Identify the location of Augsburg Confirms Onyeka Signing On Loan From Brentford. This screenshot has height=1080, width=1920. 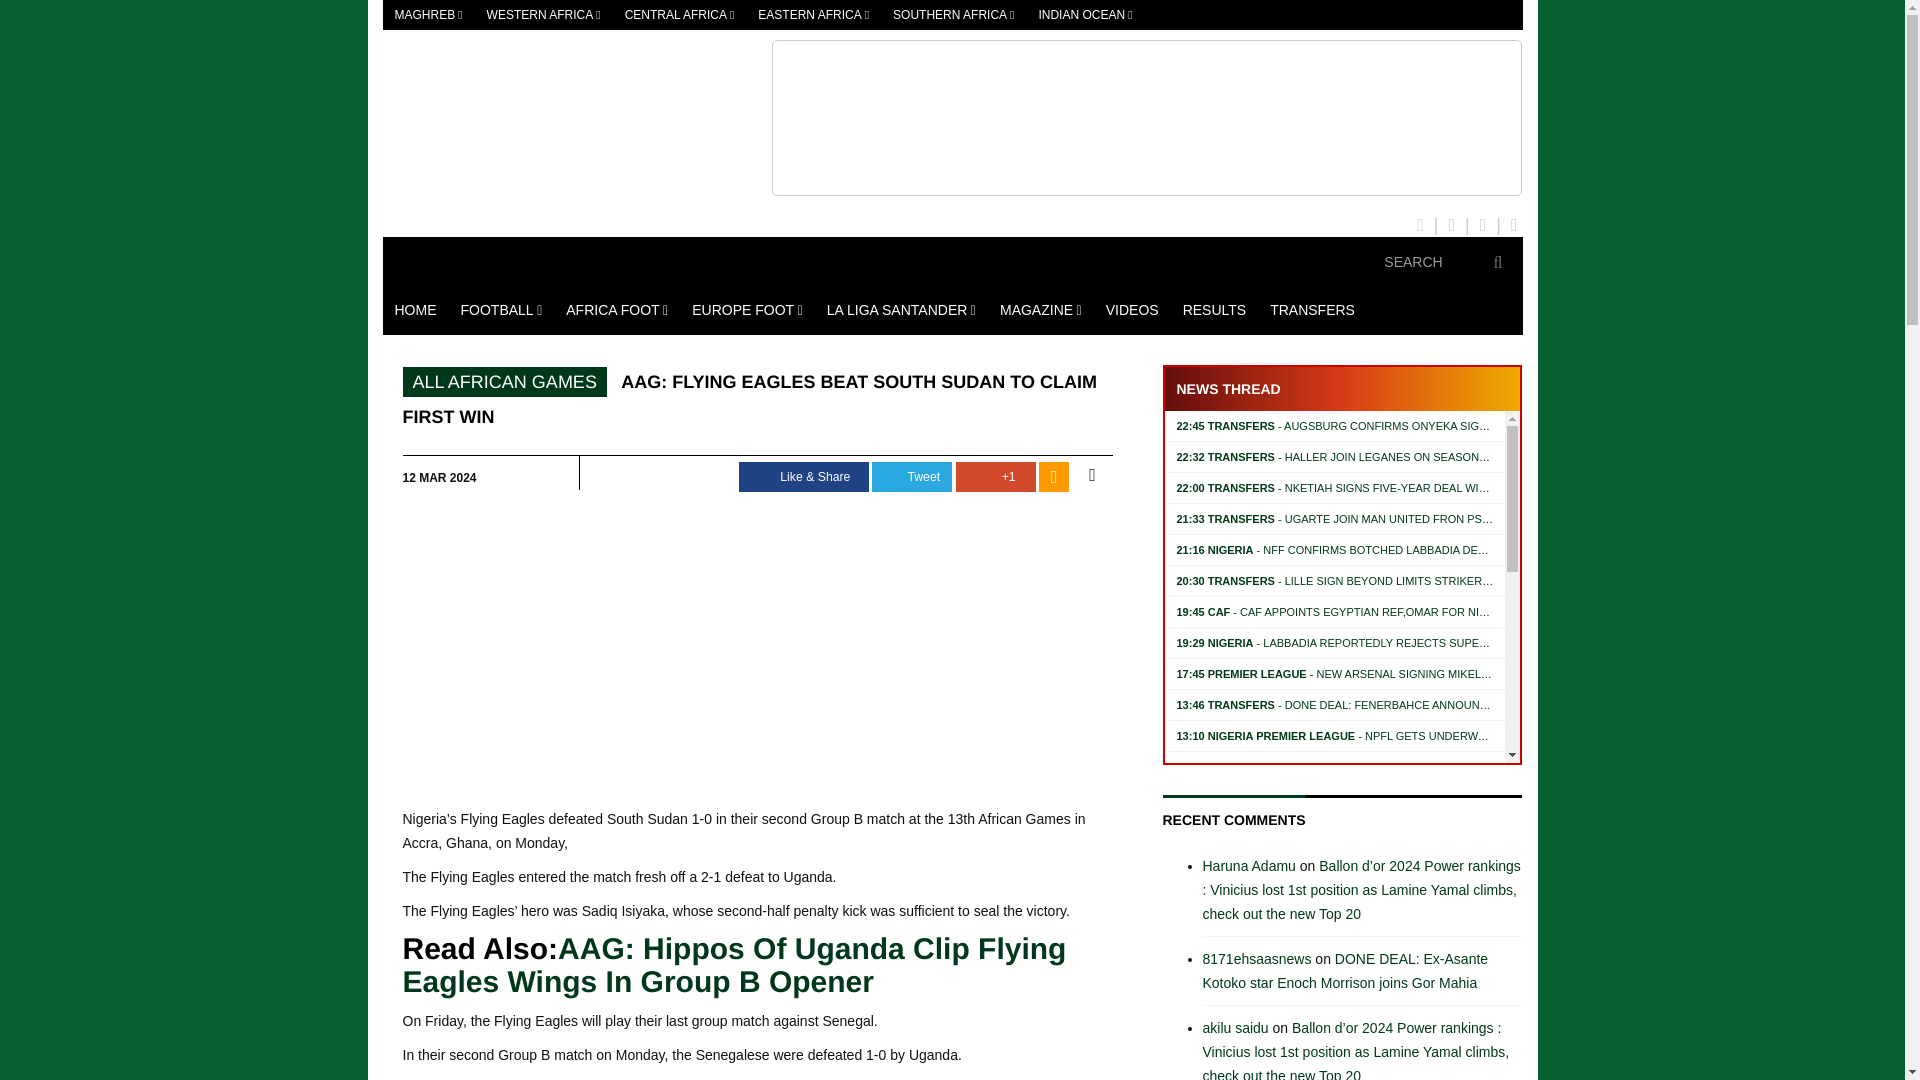
(1420, 426).